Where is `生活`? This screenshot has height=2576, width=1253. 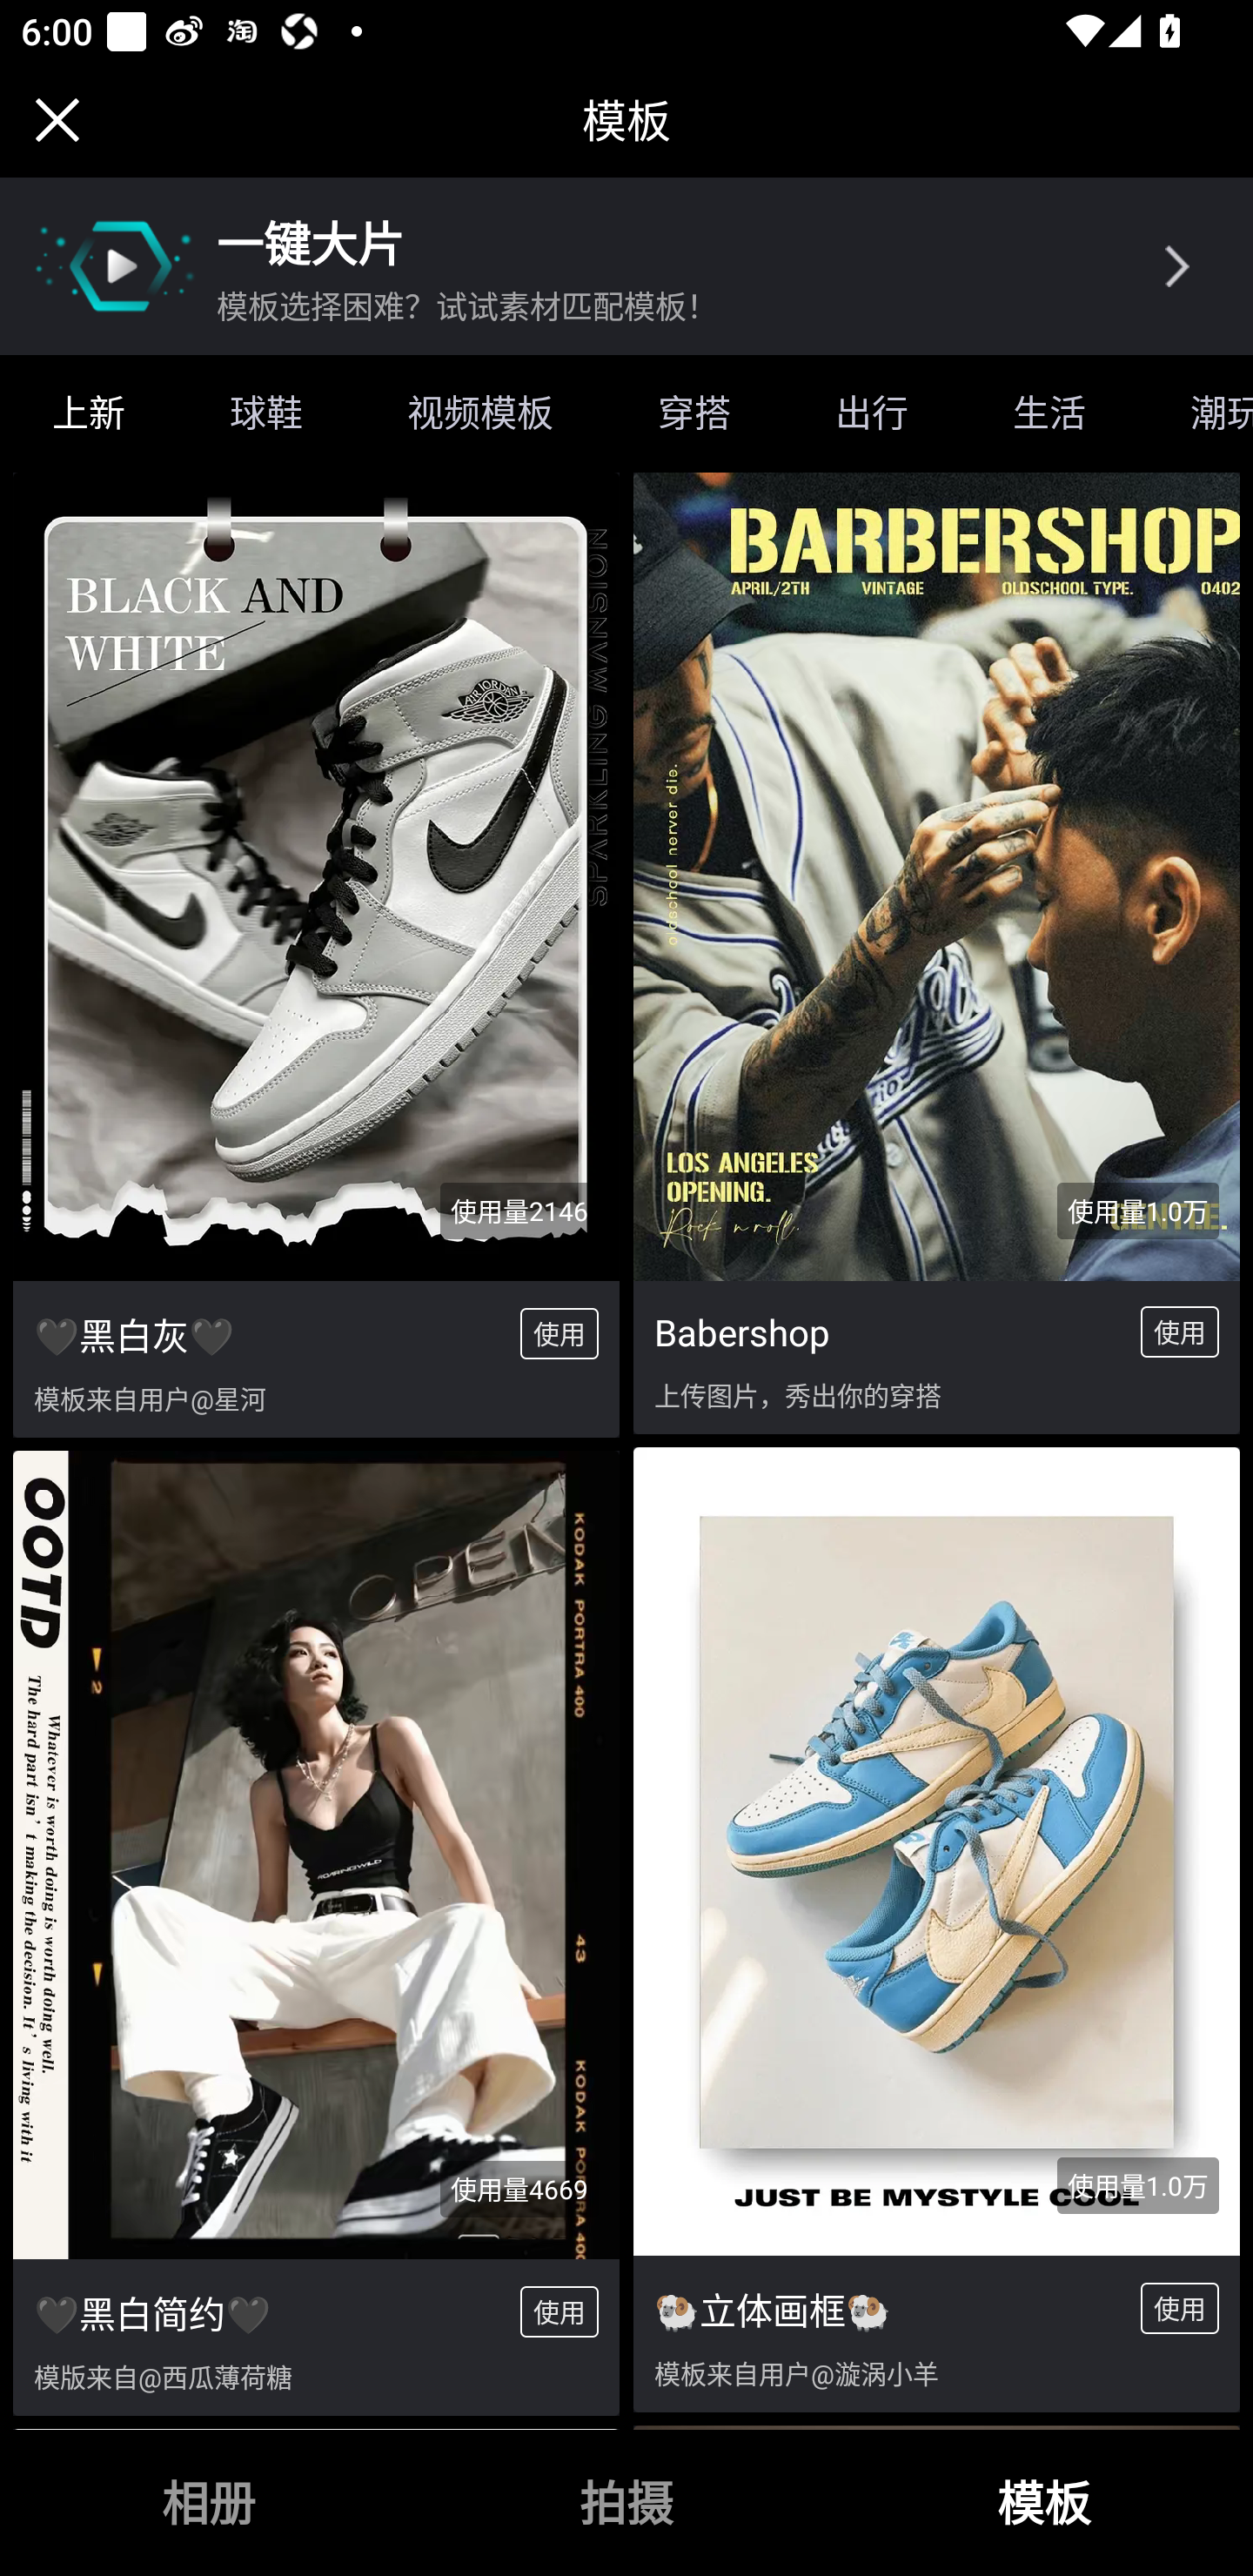
生活 is located at coordinates (1049, 412).